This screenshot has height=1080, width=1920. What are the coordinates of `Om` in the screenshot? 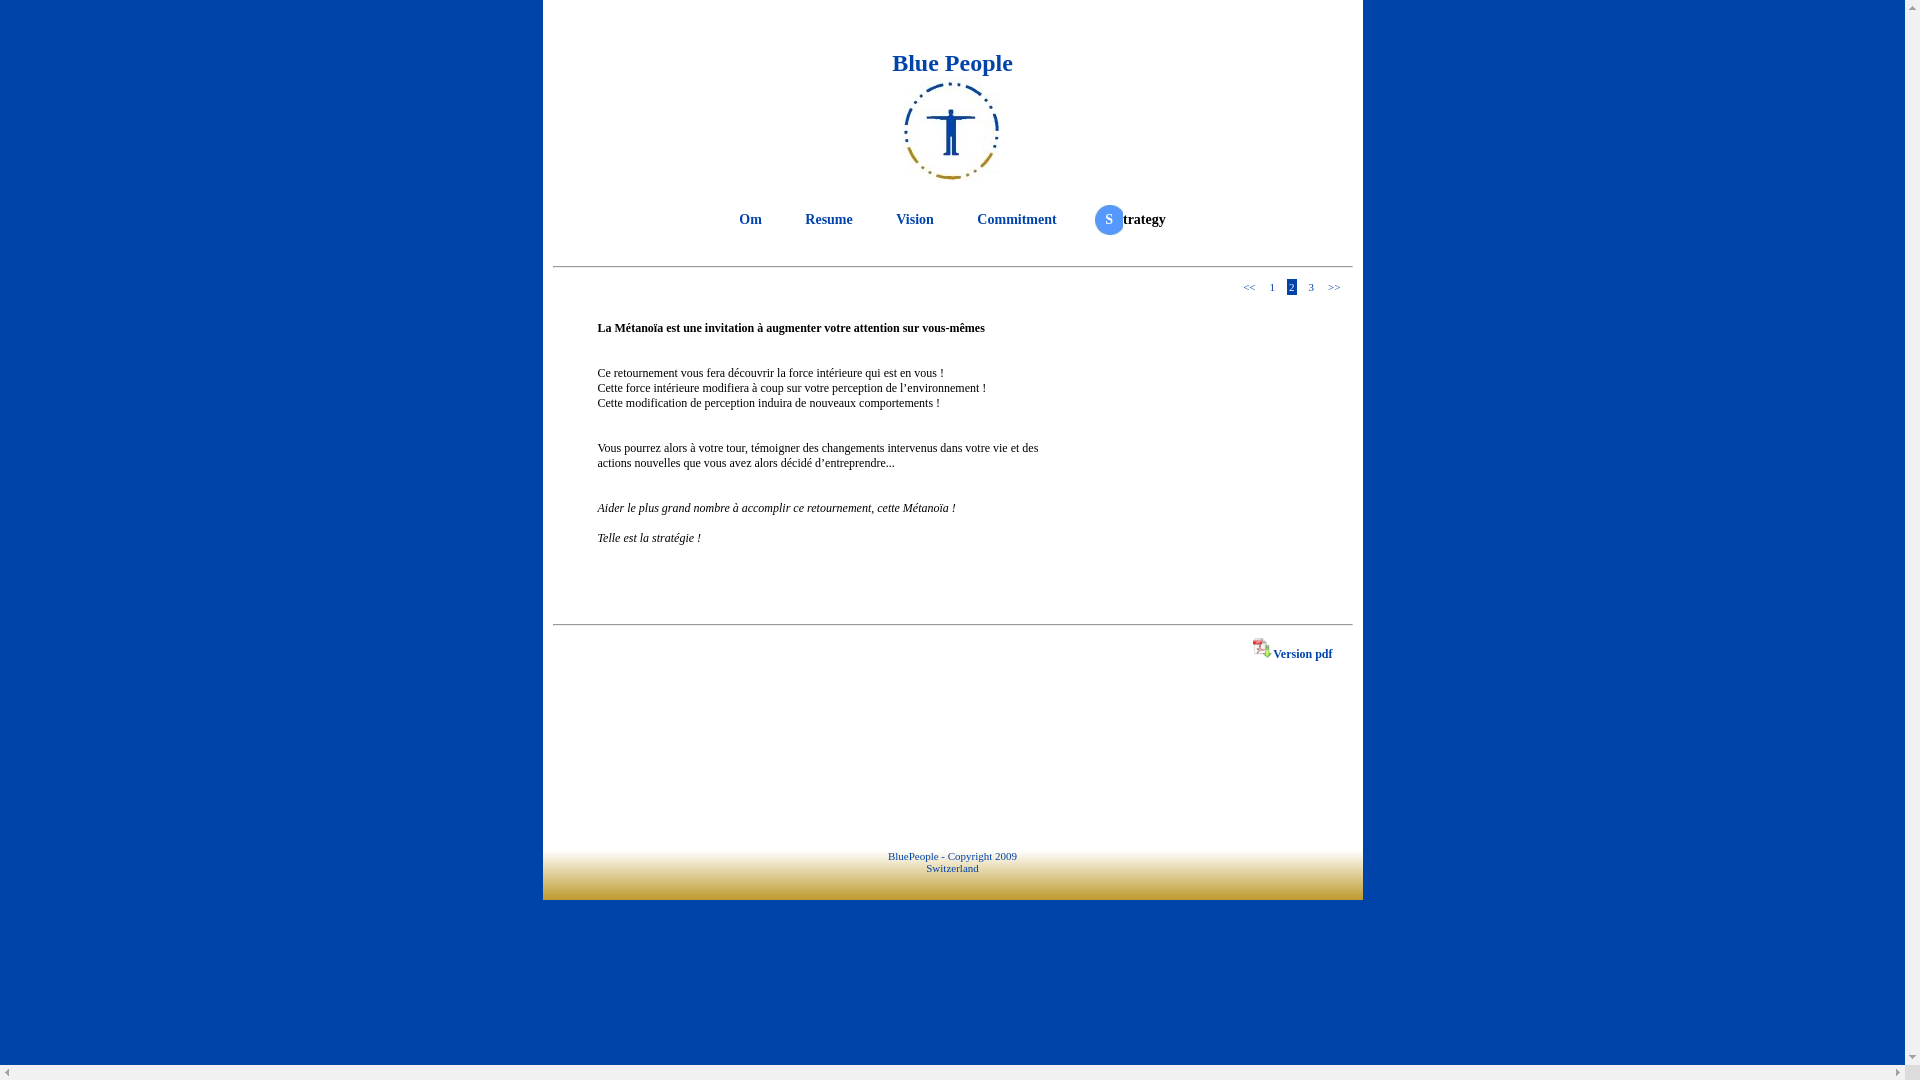 It's located at (750, 220).